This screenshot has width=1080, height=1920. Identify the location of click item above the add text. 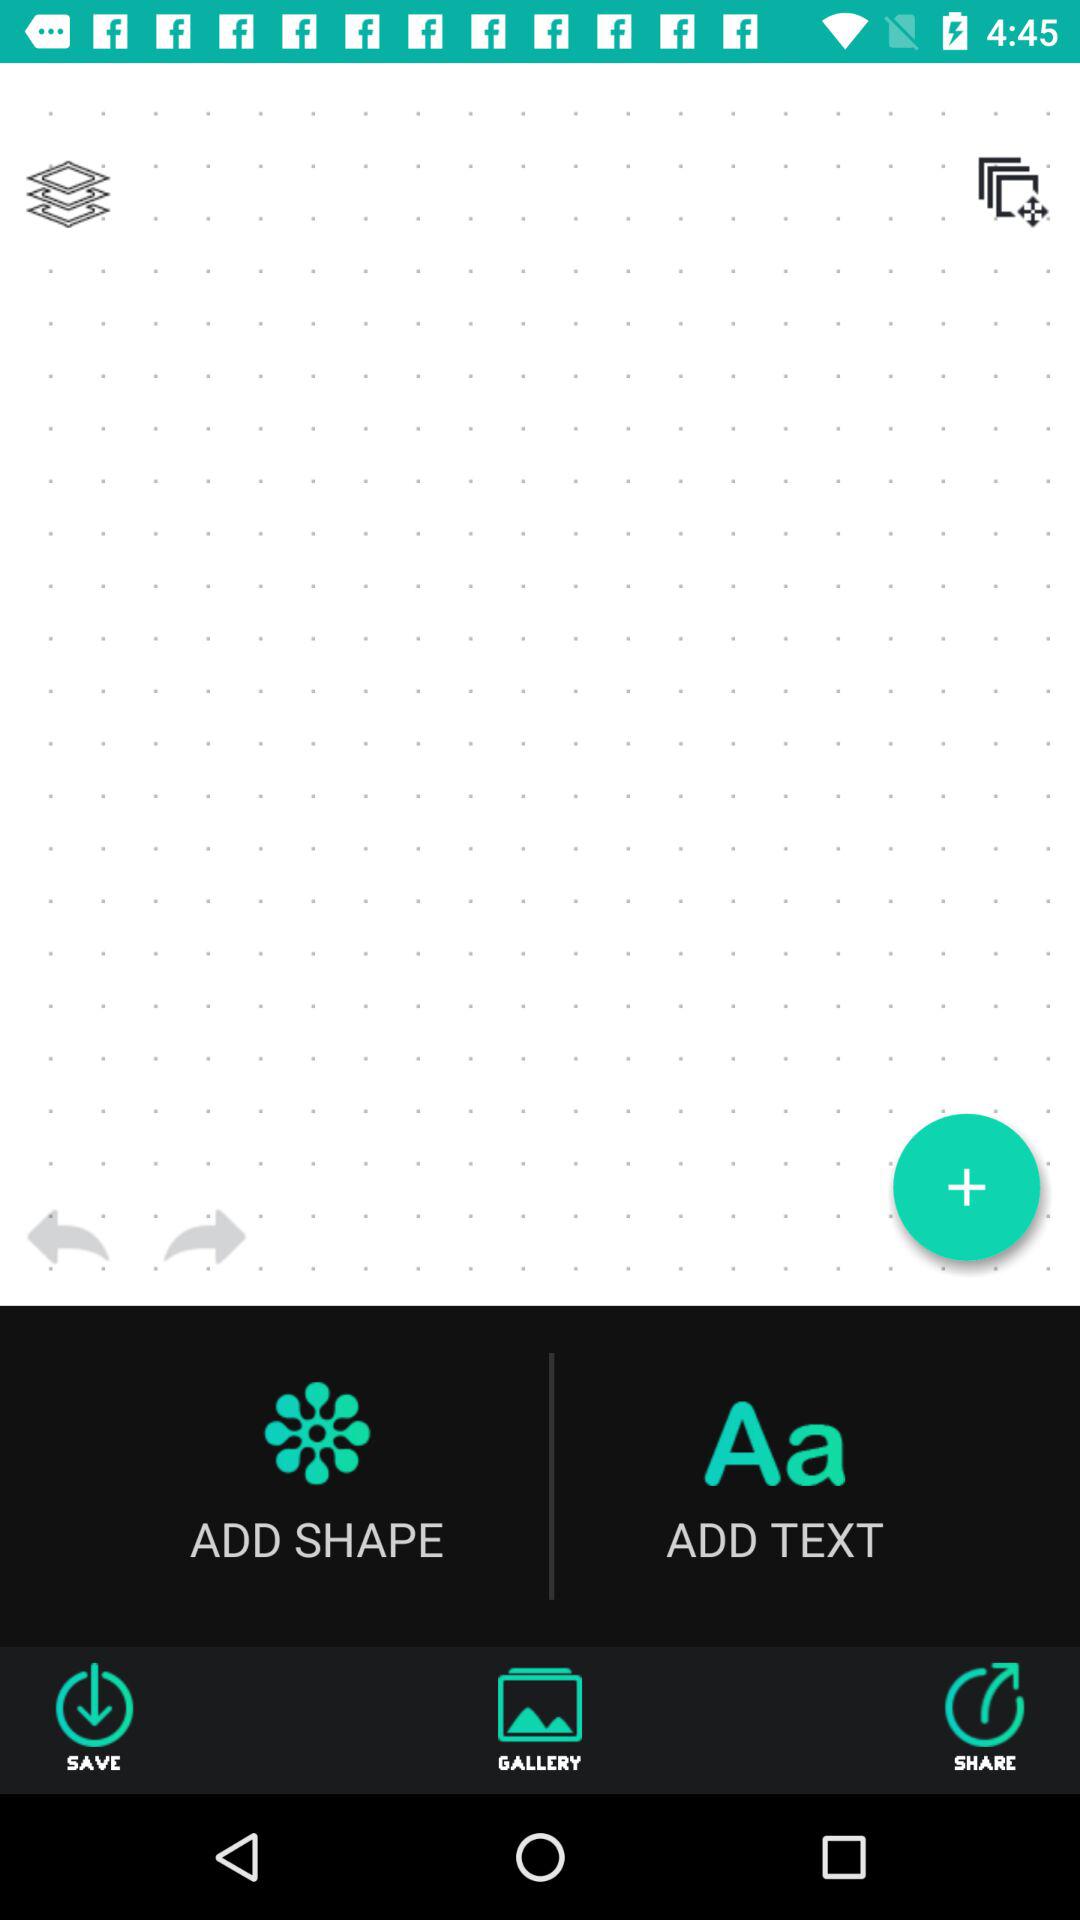
(966, 1187).